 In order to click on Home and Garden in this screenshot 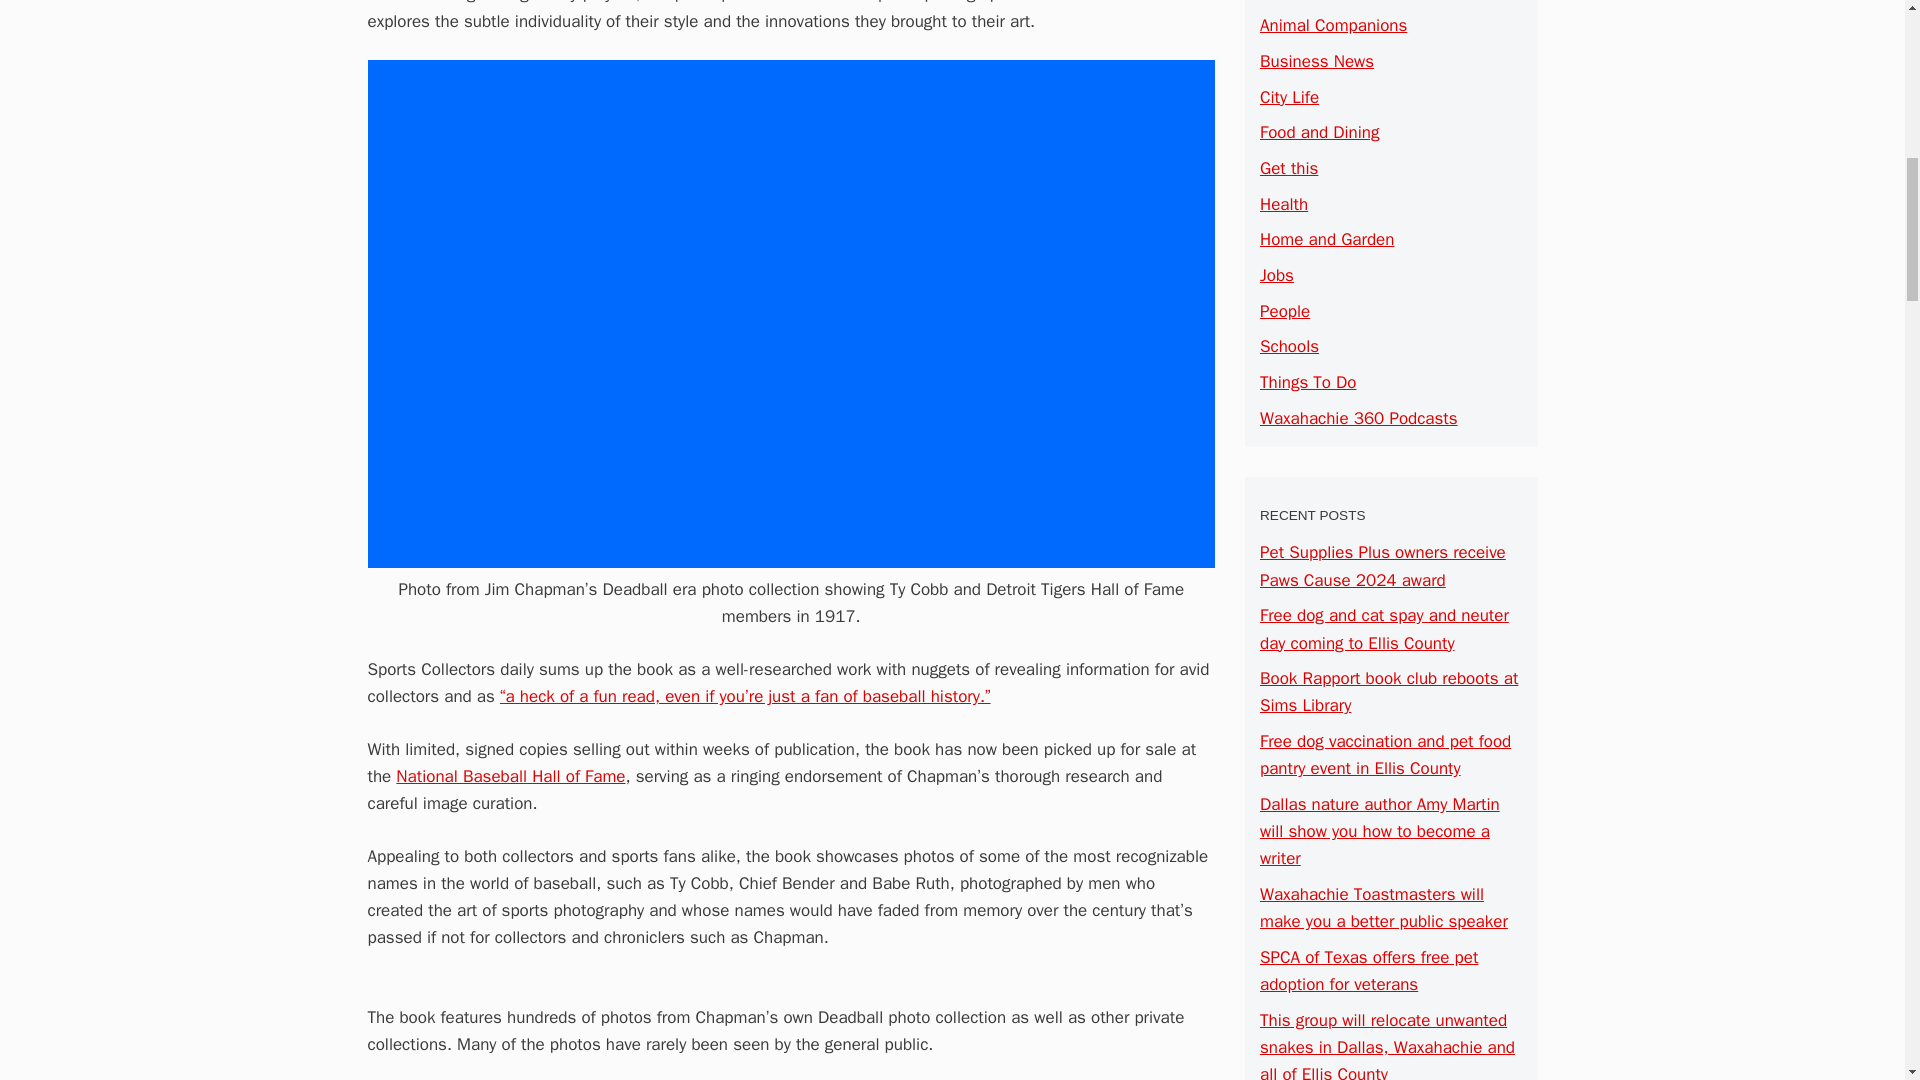, I will do `click(1326, 238)`.